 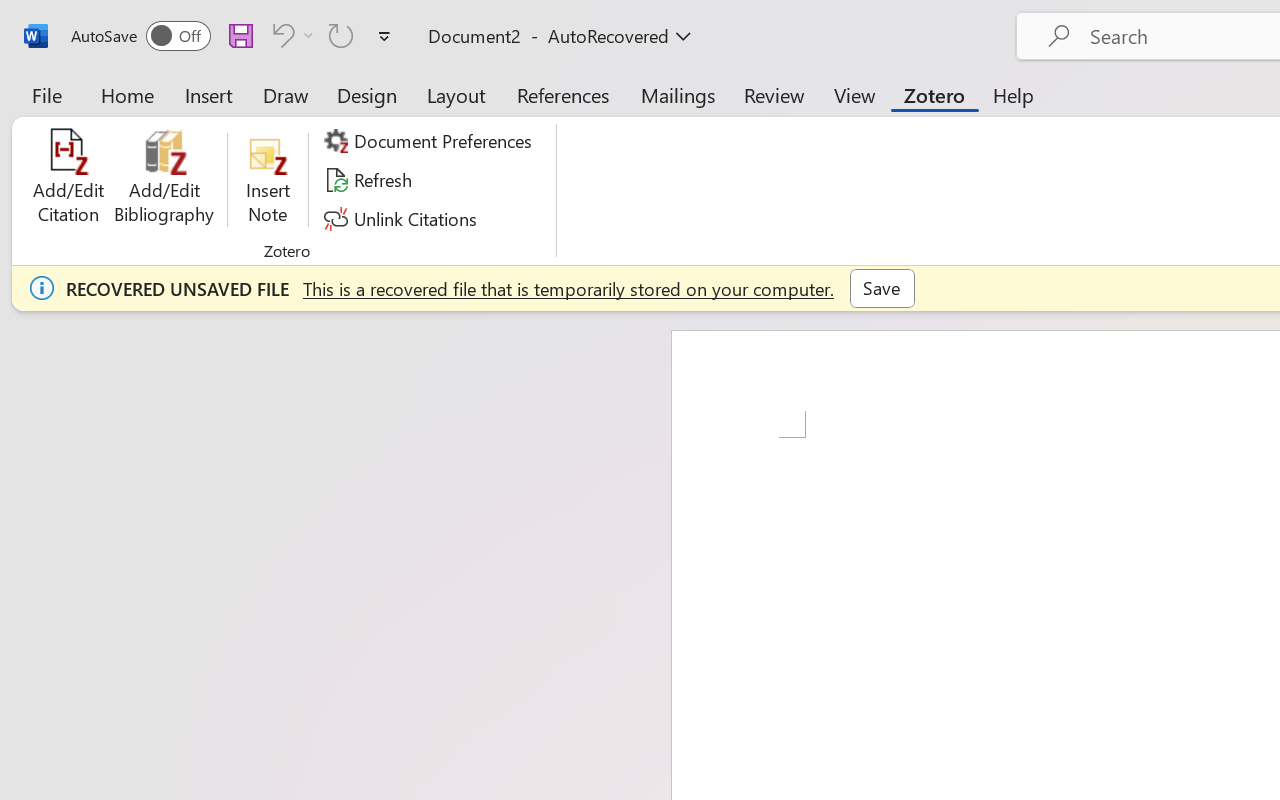 What do you see at coordinates (164, 180) in the screenshot?
I see `Add/Edit Bibliography` at bounding box center [164, 180].